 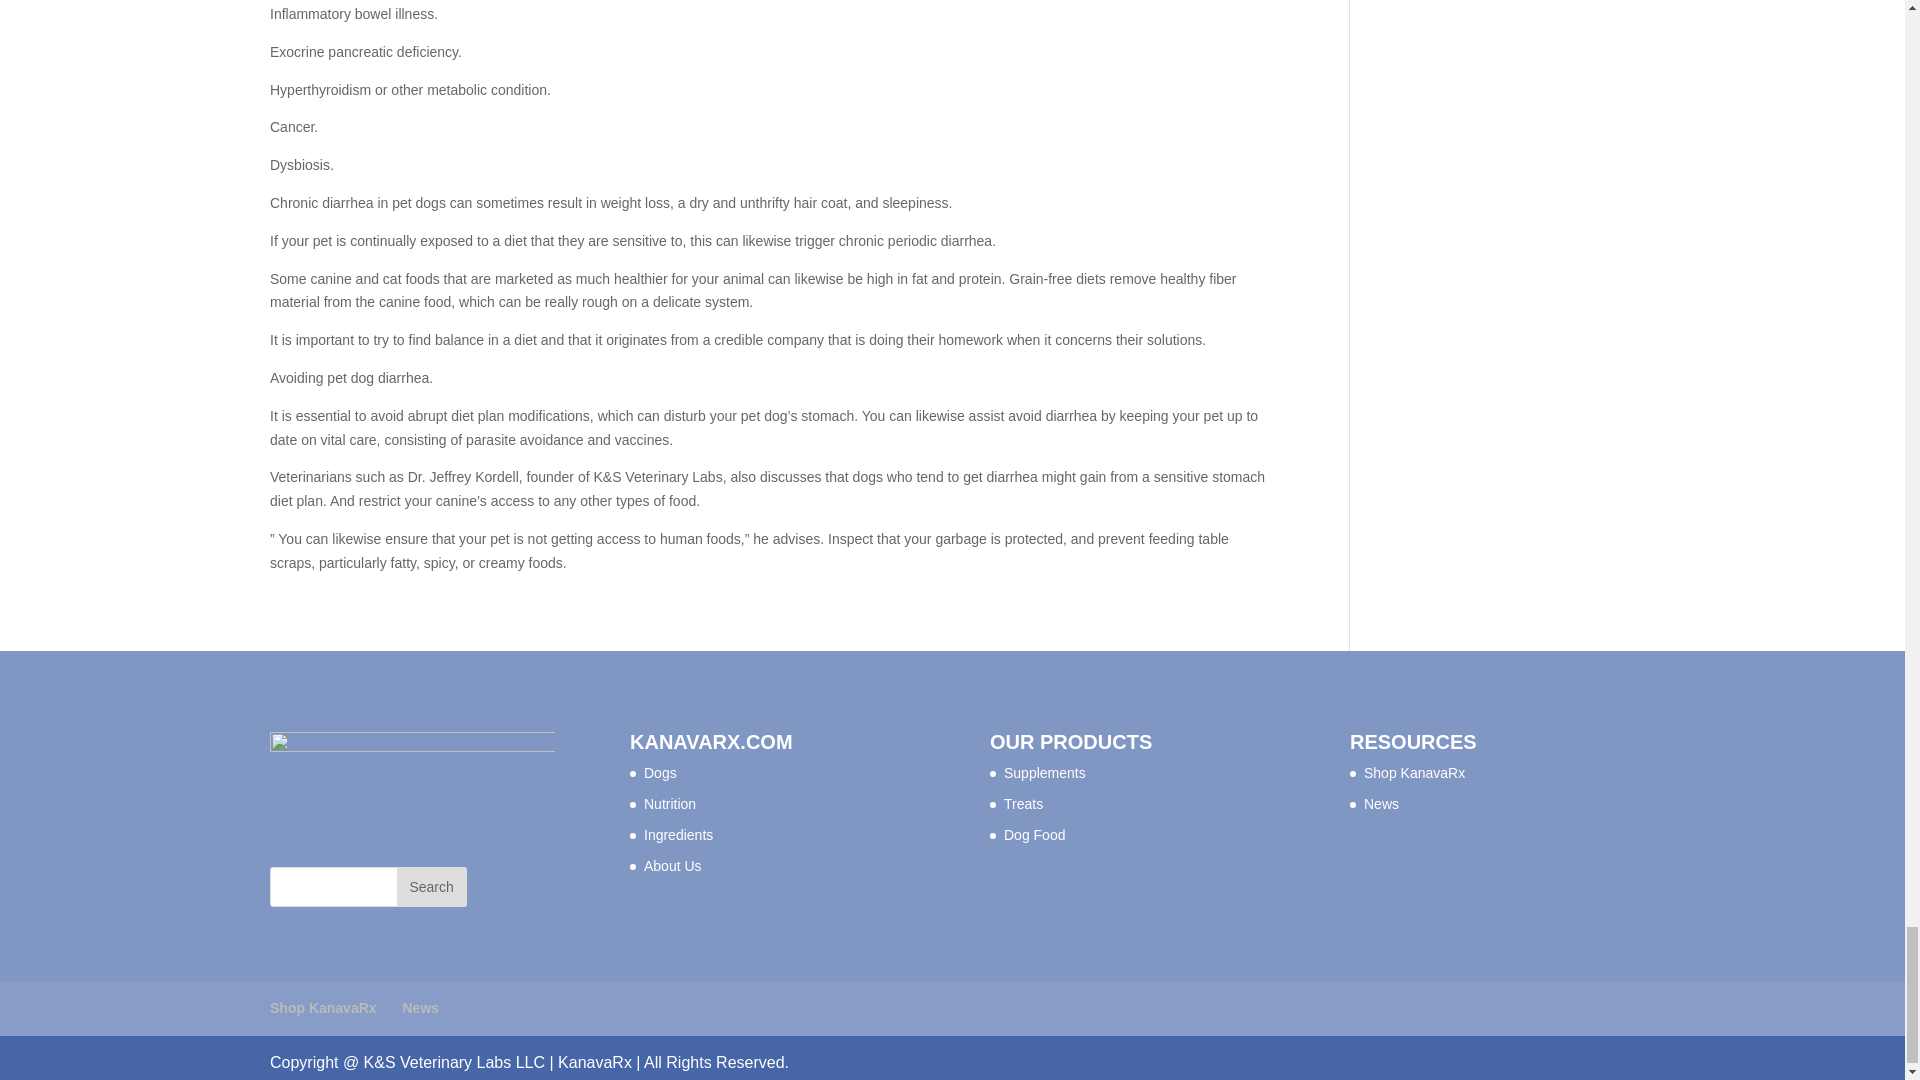 I want to click on Search, so click(x=432, y=887).